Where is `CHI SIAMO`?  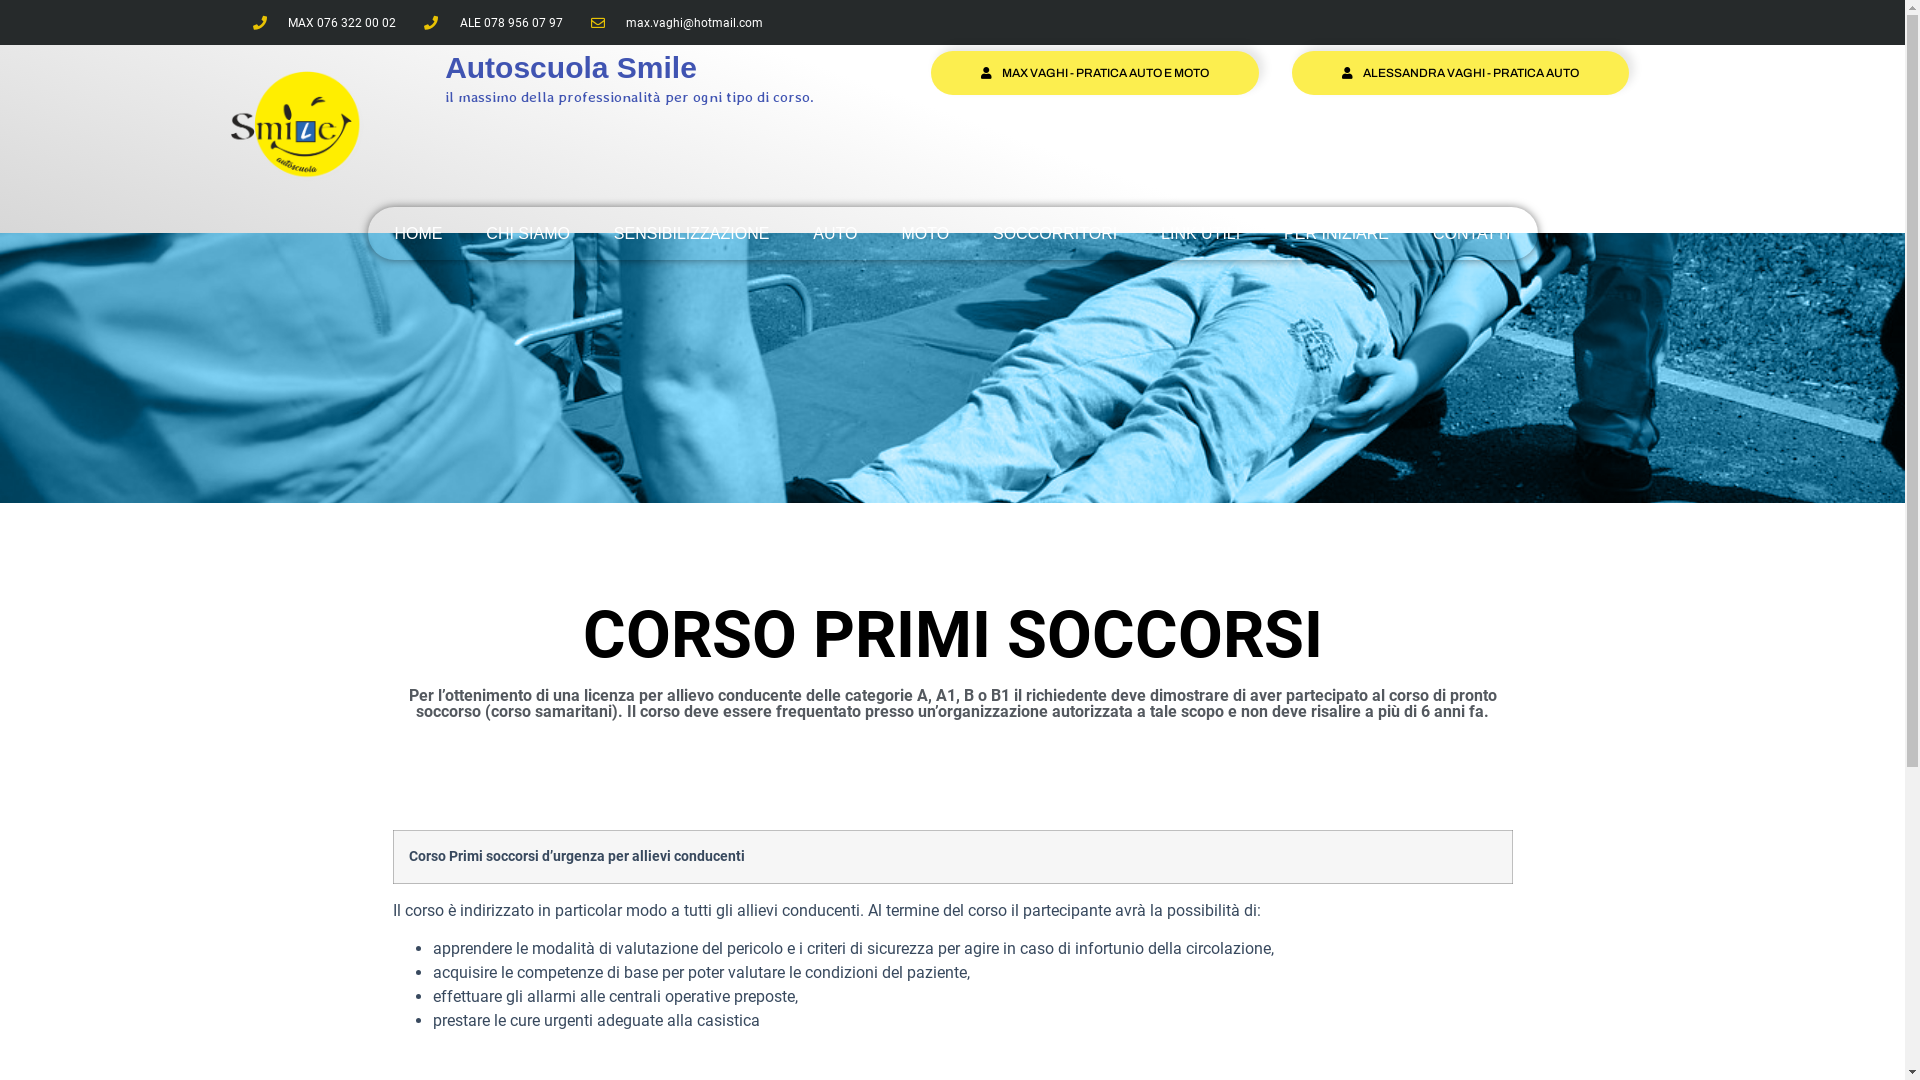
CHI SIAMO is located at coordinates (528, 234).